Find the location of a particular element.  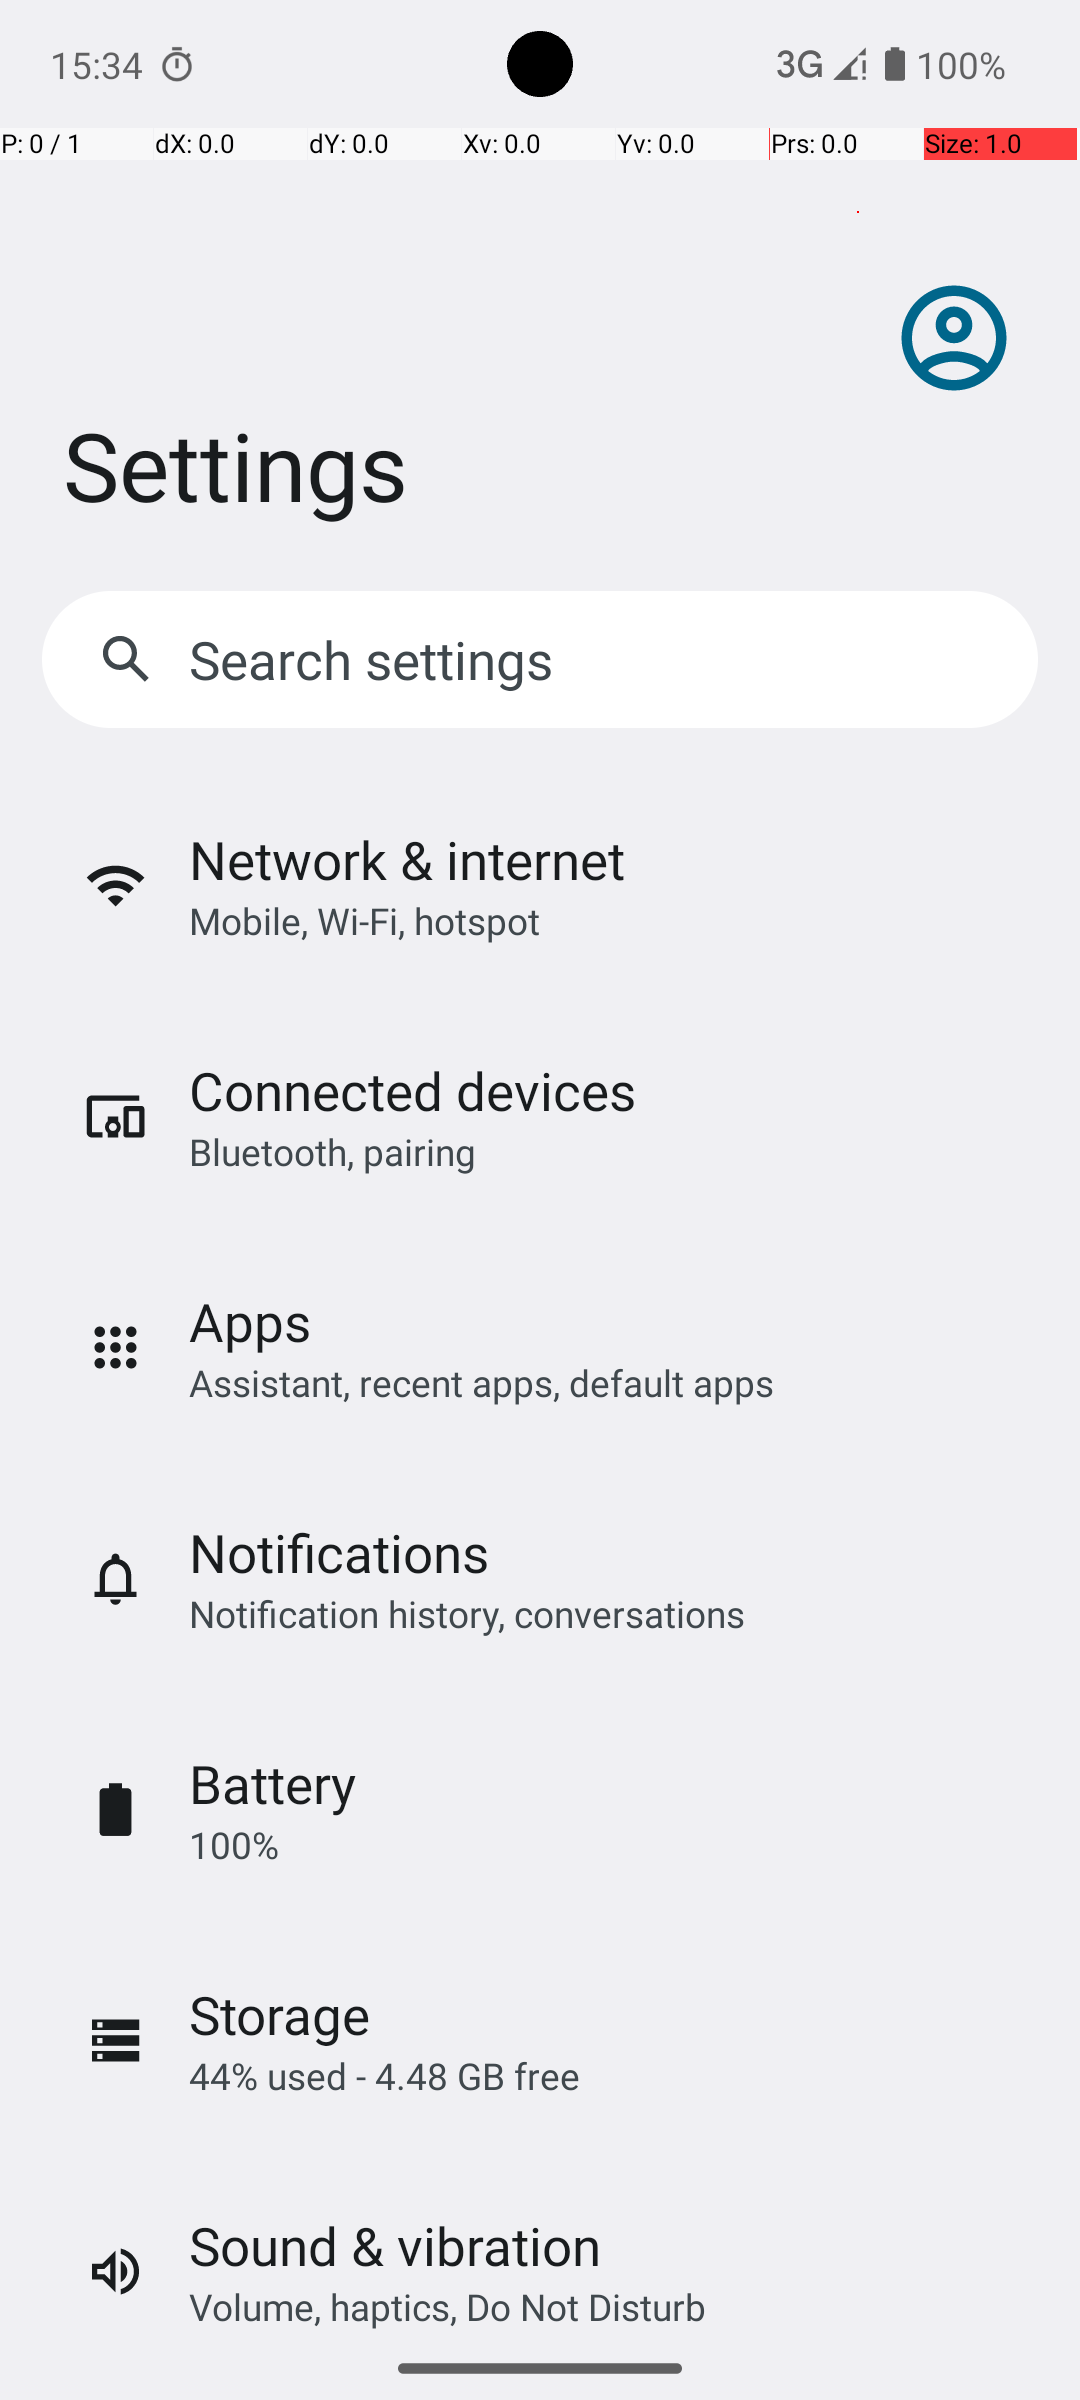

Storage is located at coordinates (280, 2014).